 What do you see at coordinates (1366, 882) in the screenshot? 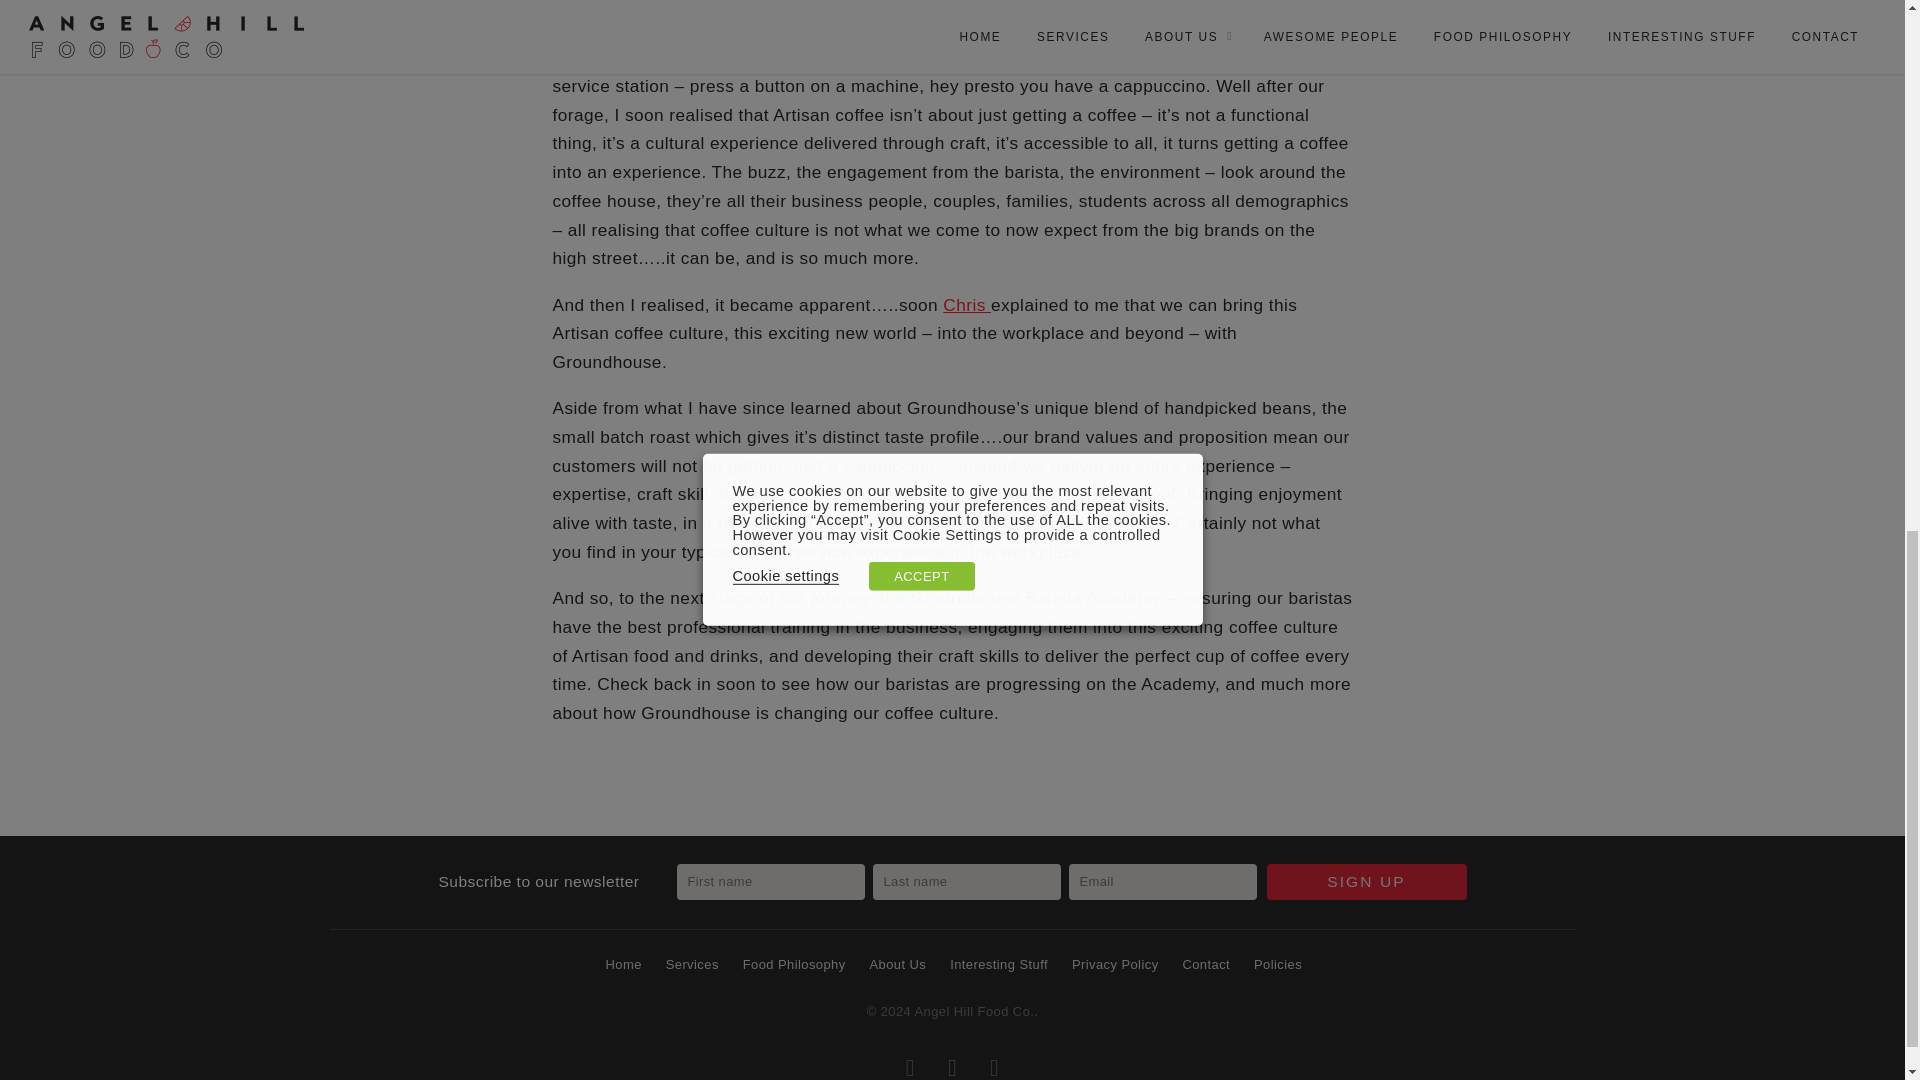
I see `Sign Up` at bounding box center [1366, 882].